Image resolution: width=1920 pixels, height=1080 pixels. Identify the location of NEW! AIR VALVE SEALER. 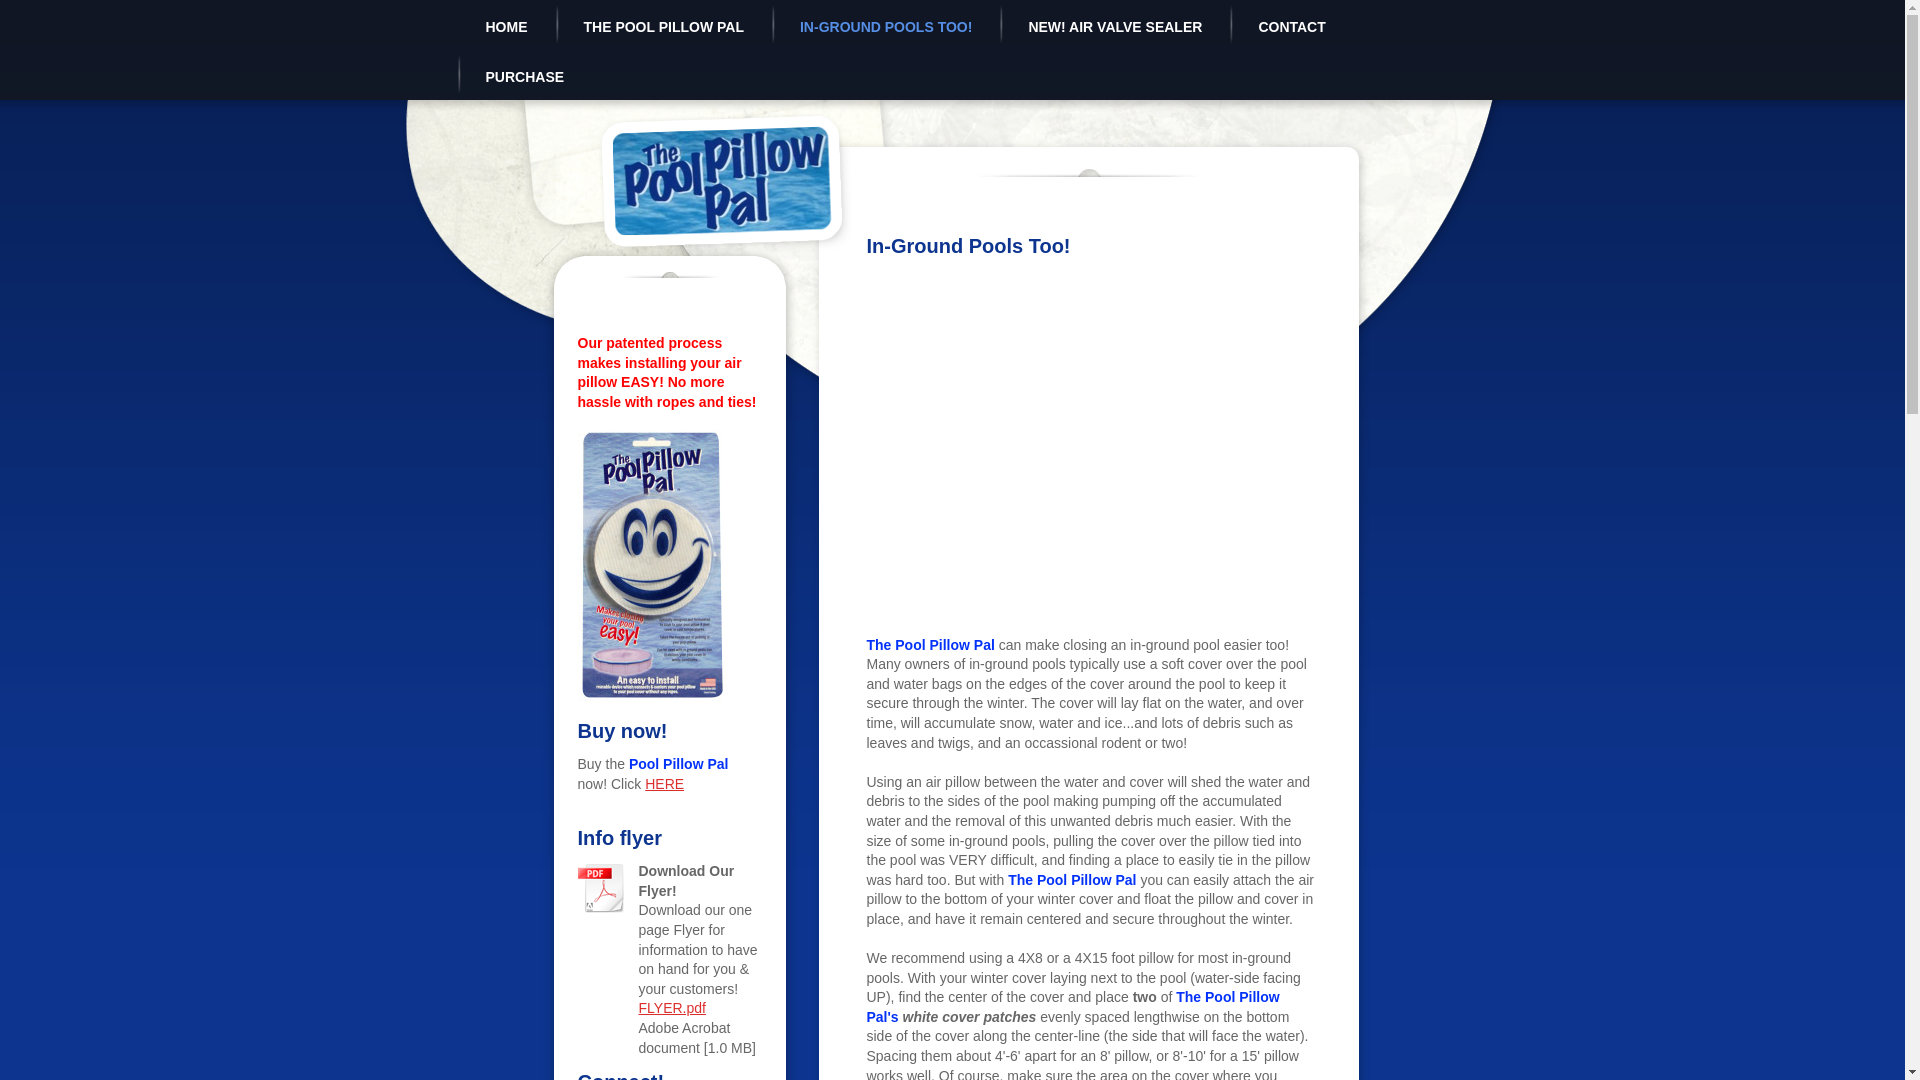
(1115, 27).